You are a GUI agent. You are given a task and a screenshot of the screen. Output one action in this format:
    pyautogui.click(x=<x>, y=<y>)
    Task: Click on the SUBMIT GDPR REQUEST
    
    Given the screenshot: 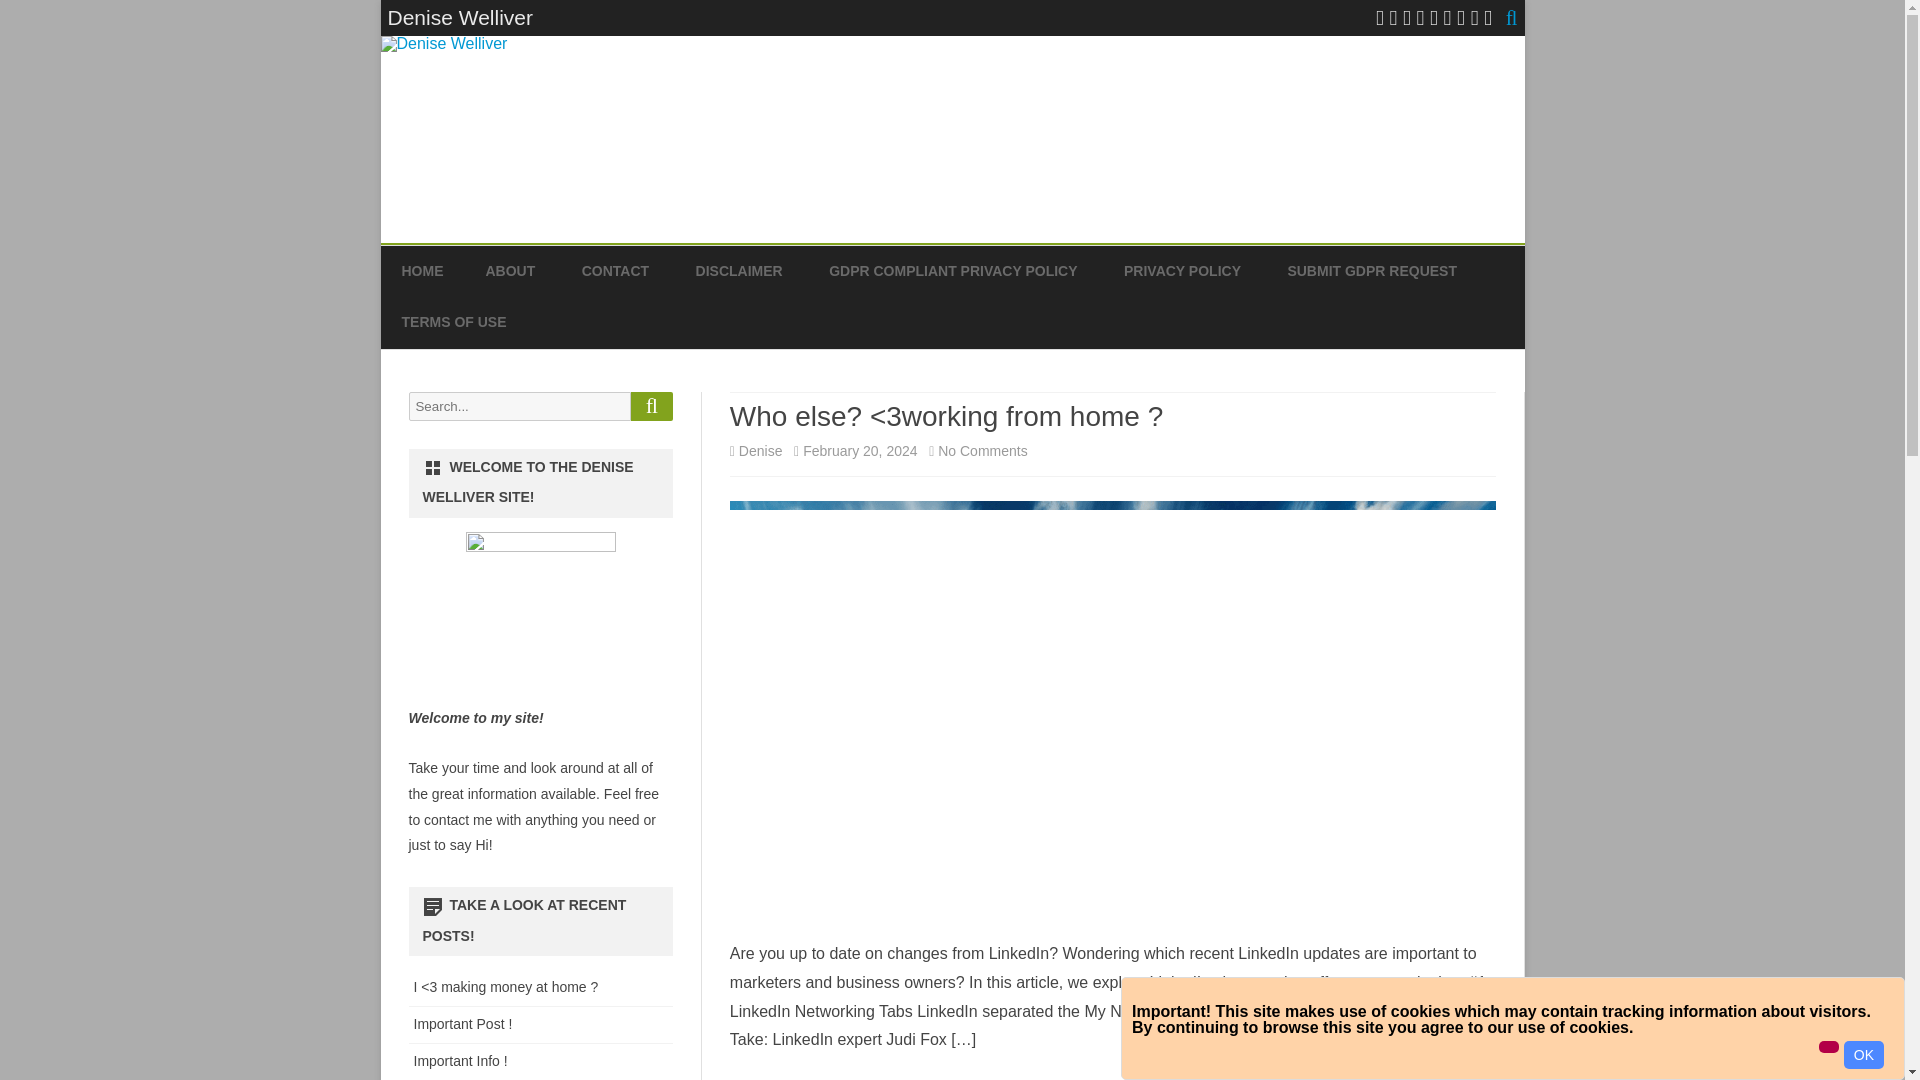 What is the action you would take?
    pyautogui.click(x=1372, y=272)
    